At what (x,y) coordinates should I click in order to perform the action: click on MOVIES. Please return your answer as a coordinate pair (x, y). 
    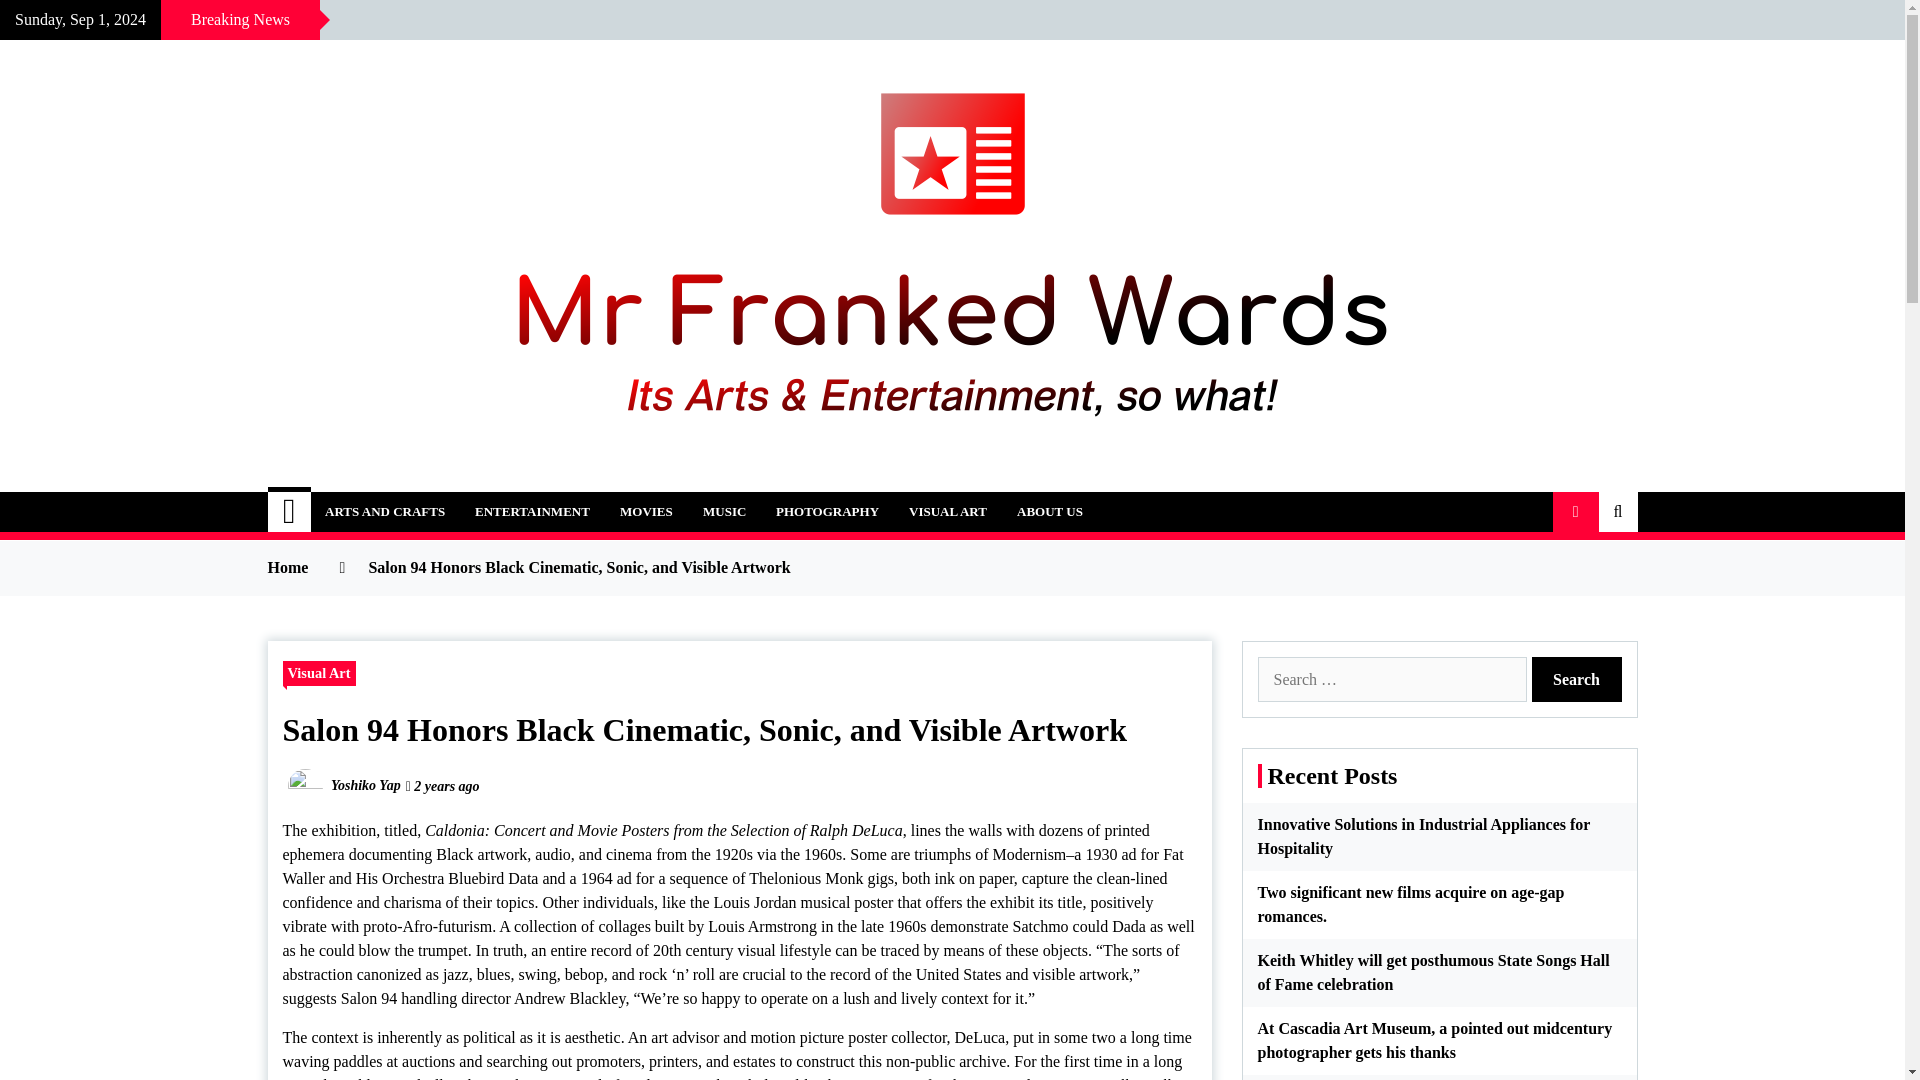
    Looking at the image, I should click on (646, 512).